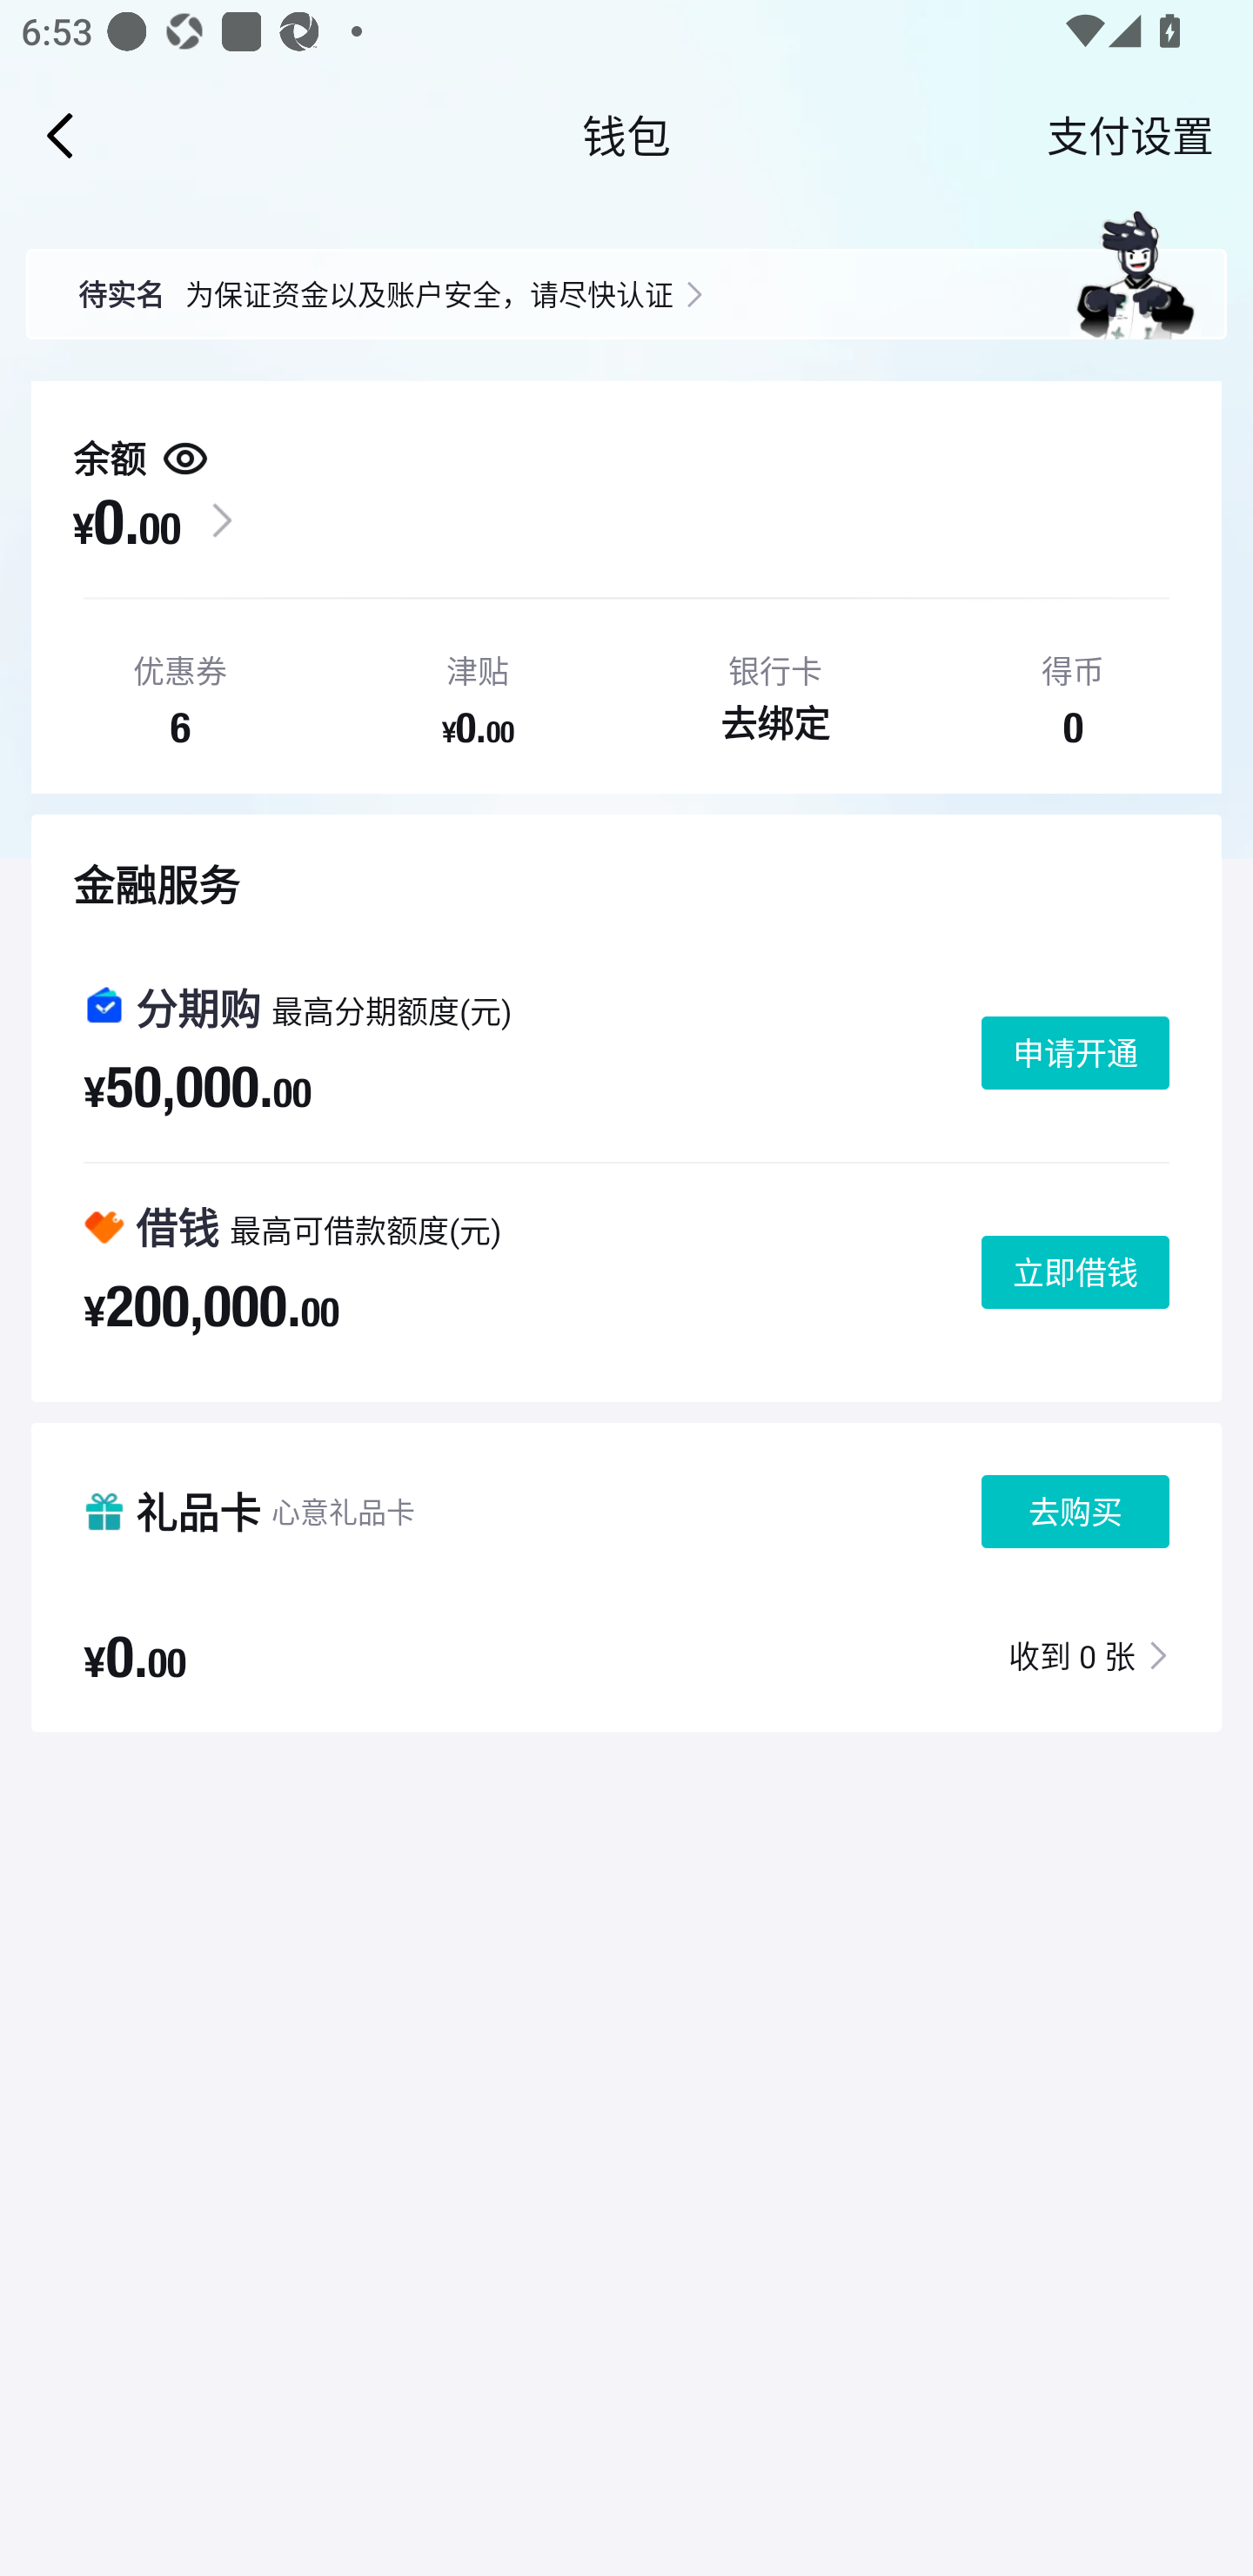 The image size is (1253, 2576). Describe the element at coordinates (626, 1053) in the screenshot. I see `分期购 最高分期额度(元) ¥ 50,000.00 申请开通` at that location.